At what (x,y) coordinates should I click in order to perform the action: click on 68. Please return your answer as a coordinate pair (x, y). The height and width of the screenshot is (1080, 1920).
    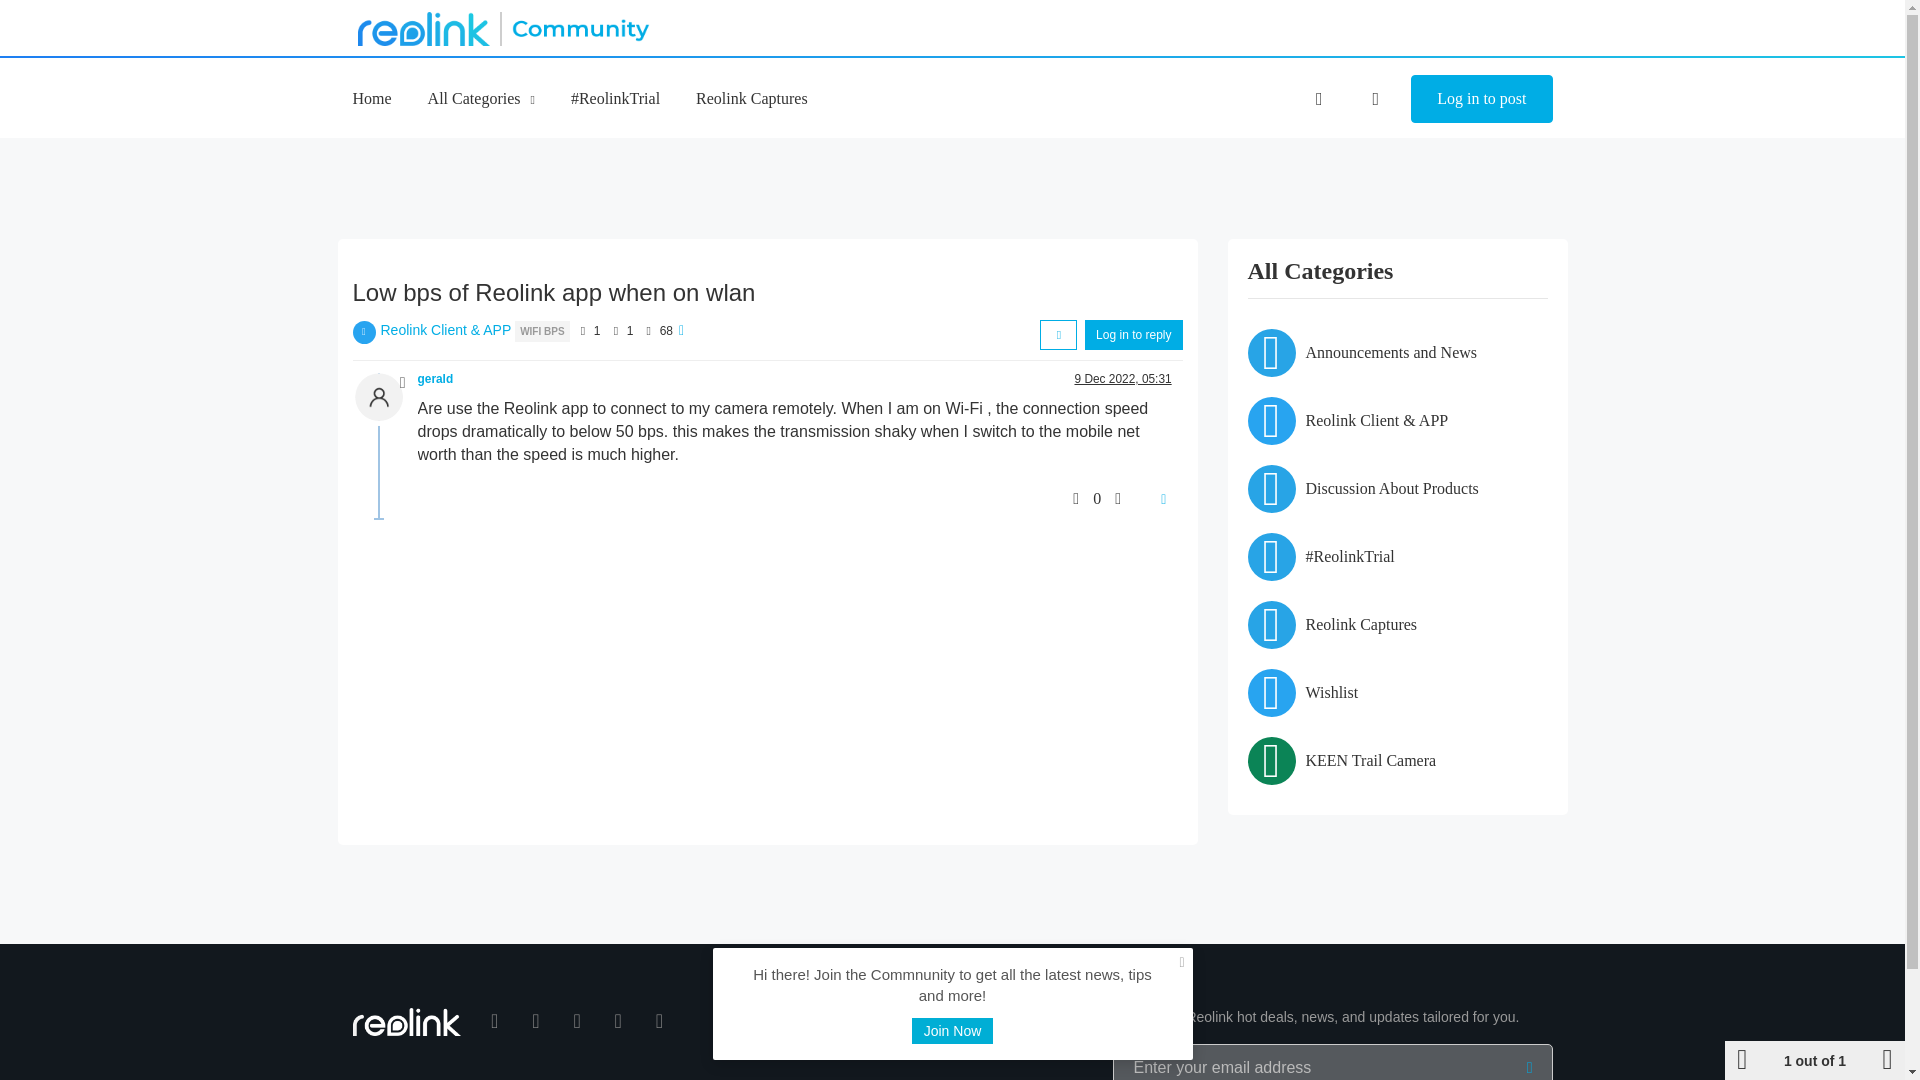
    Looking at the image, I should click on (666, 331).